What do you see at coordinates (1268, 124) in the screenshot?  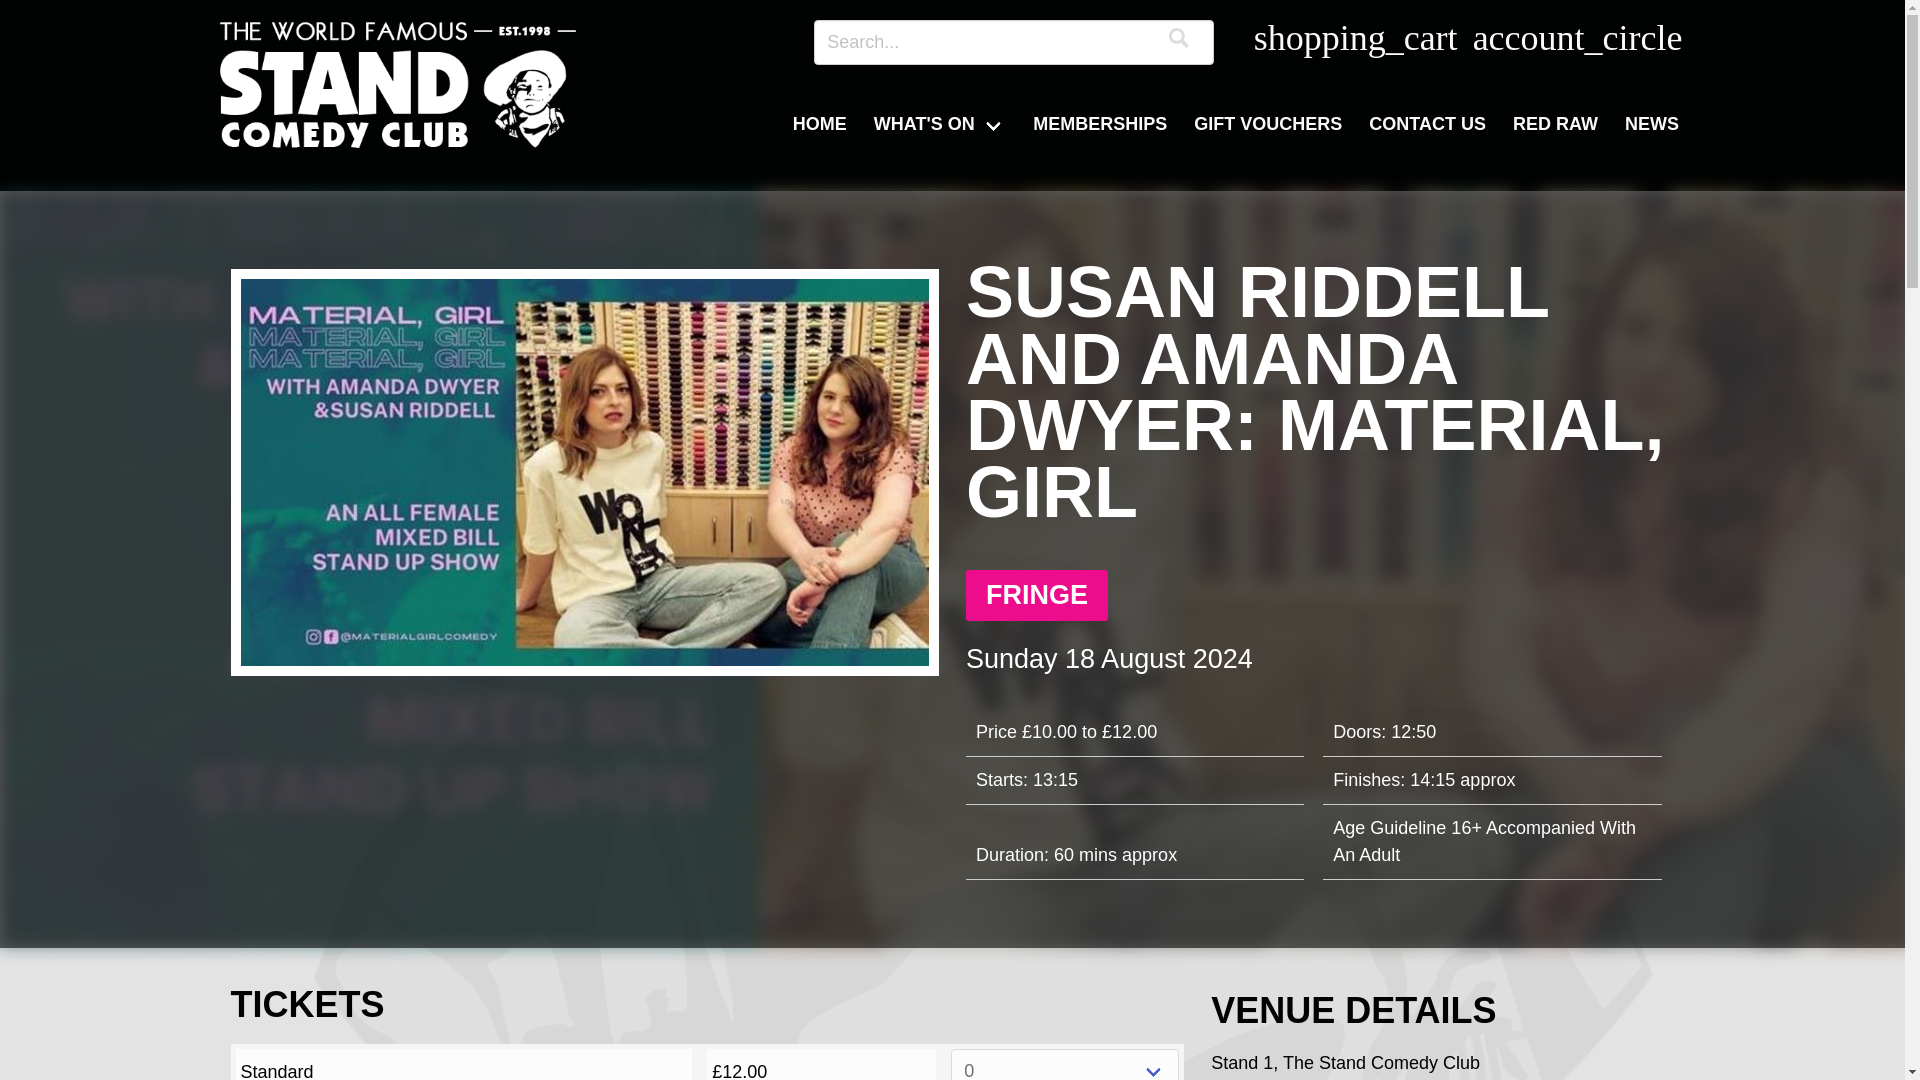 I see `GIFT VOUCHERS` at bounding box center [1268, 124].